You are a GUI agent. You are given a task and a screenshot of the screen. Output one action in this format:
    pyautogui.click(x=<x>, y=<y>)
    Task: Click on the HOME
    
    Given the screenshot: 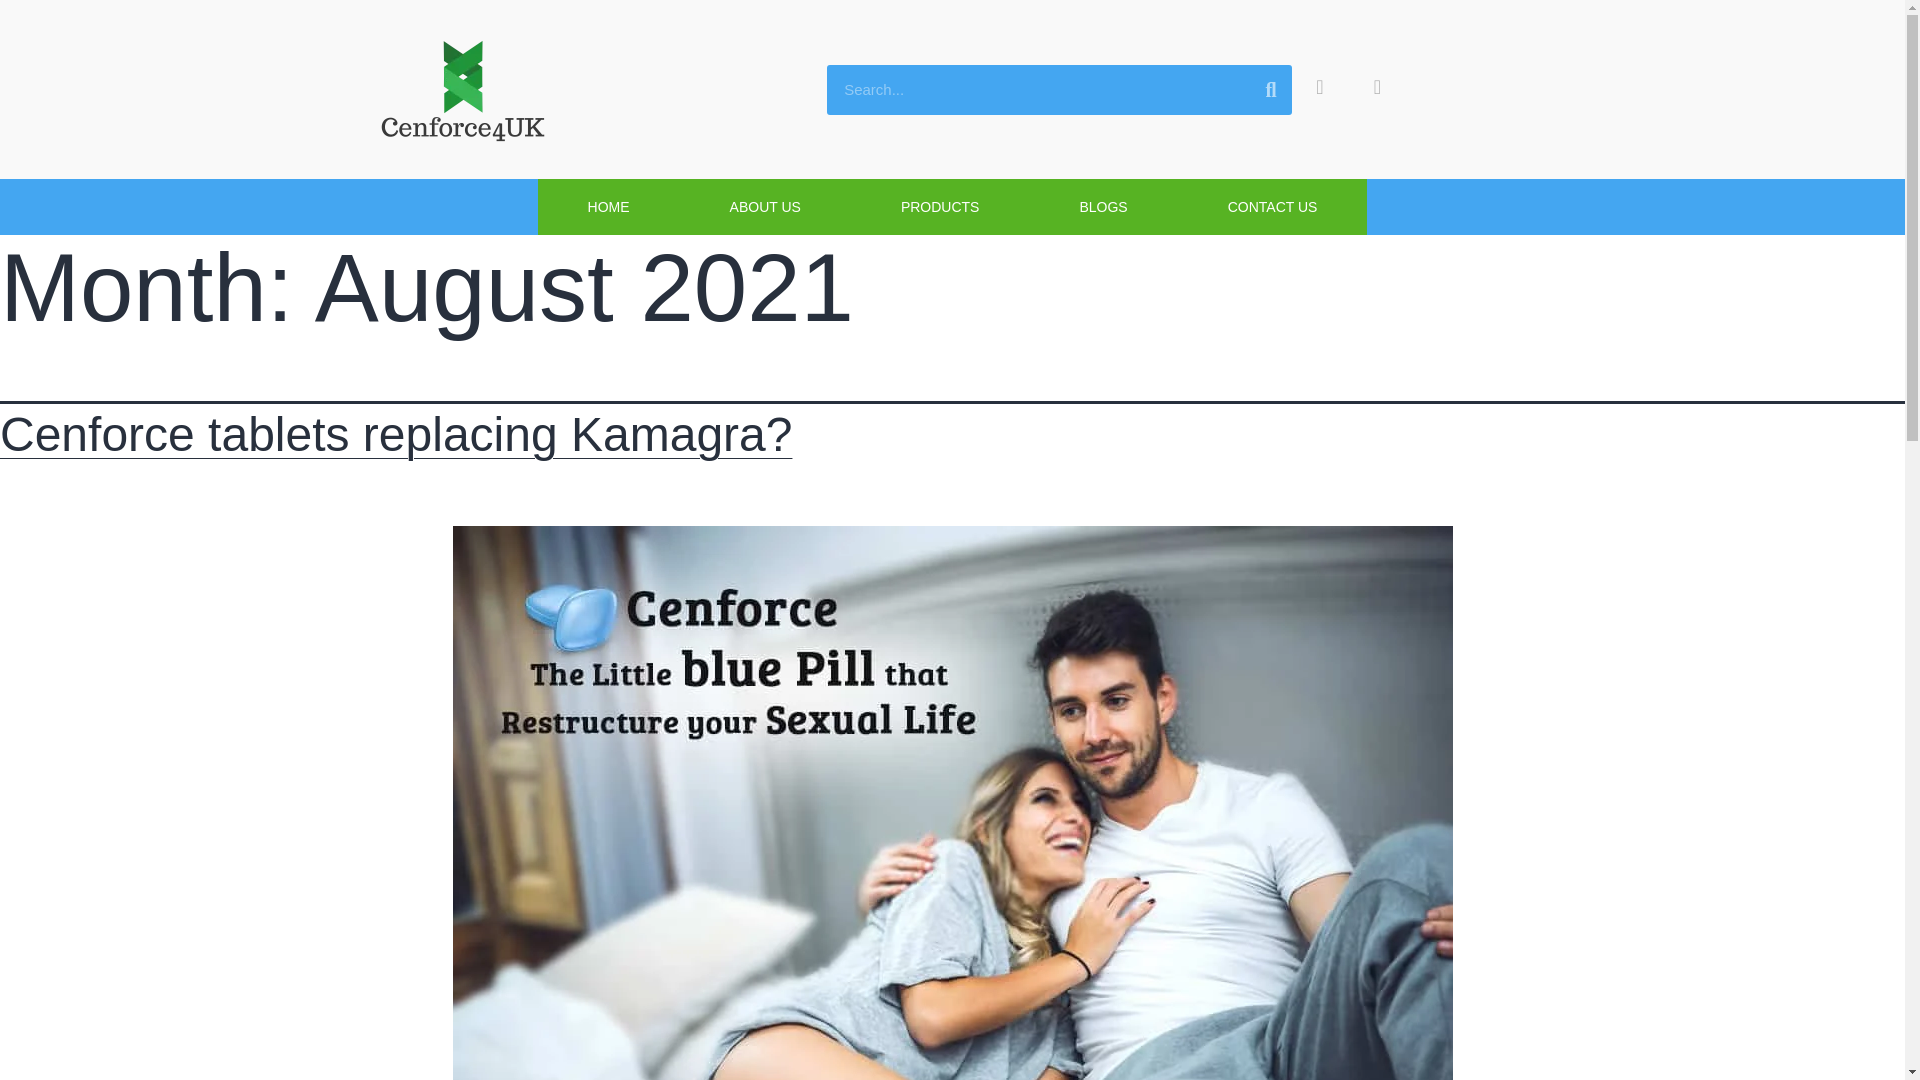 What is the action you would take?
    pyautogui.click(x=608, y=207)
    